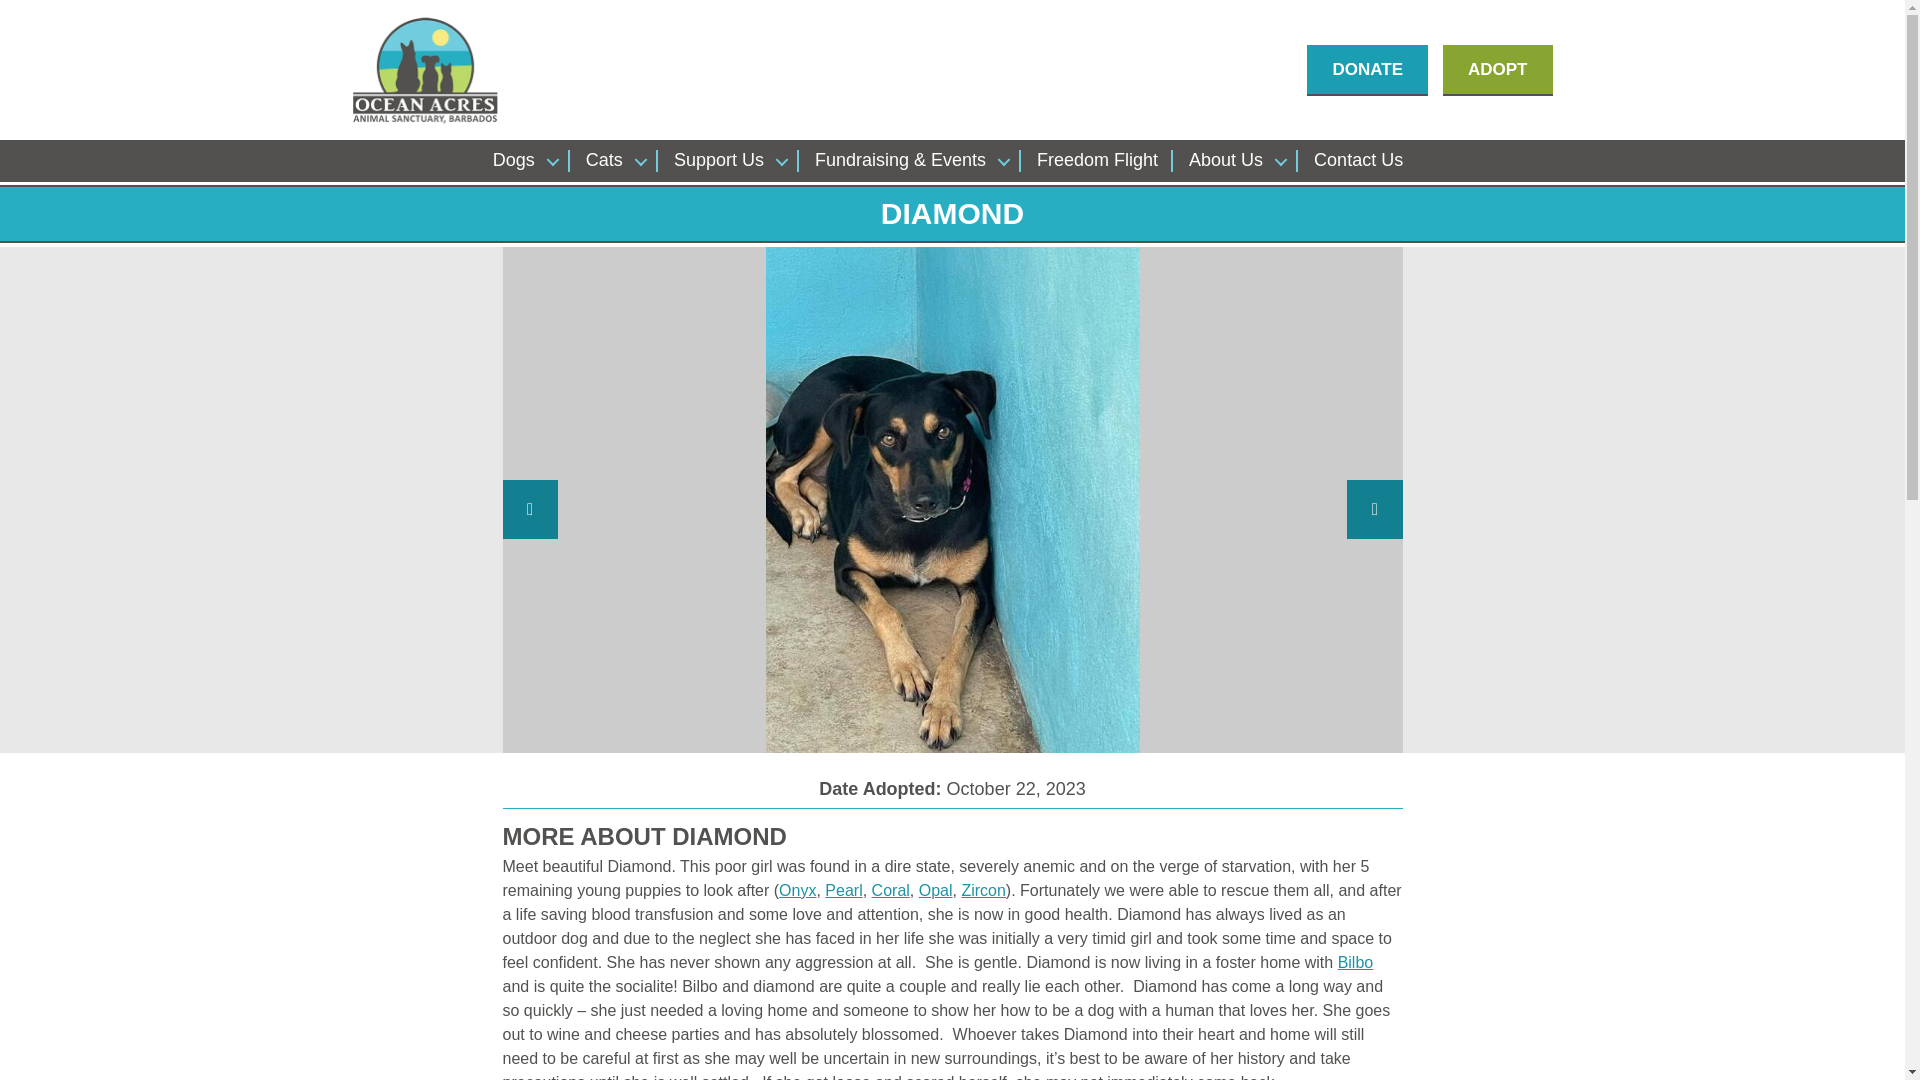  Describe the element at coordinates (1368, 69) in the screenshot. I see `DONATE` at that location.